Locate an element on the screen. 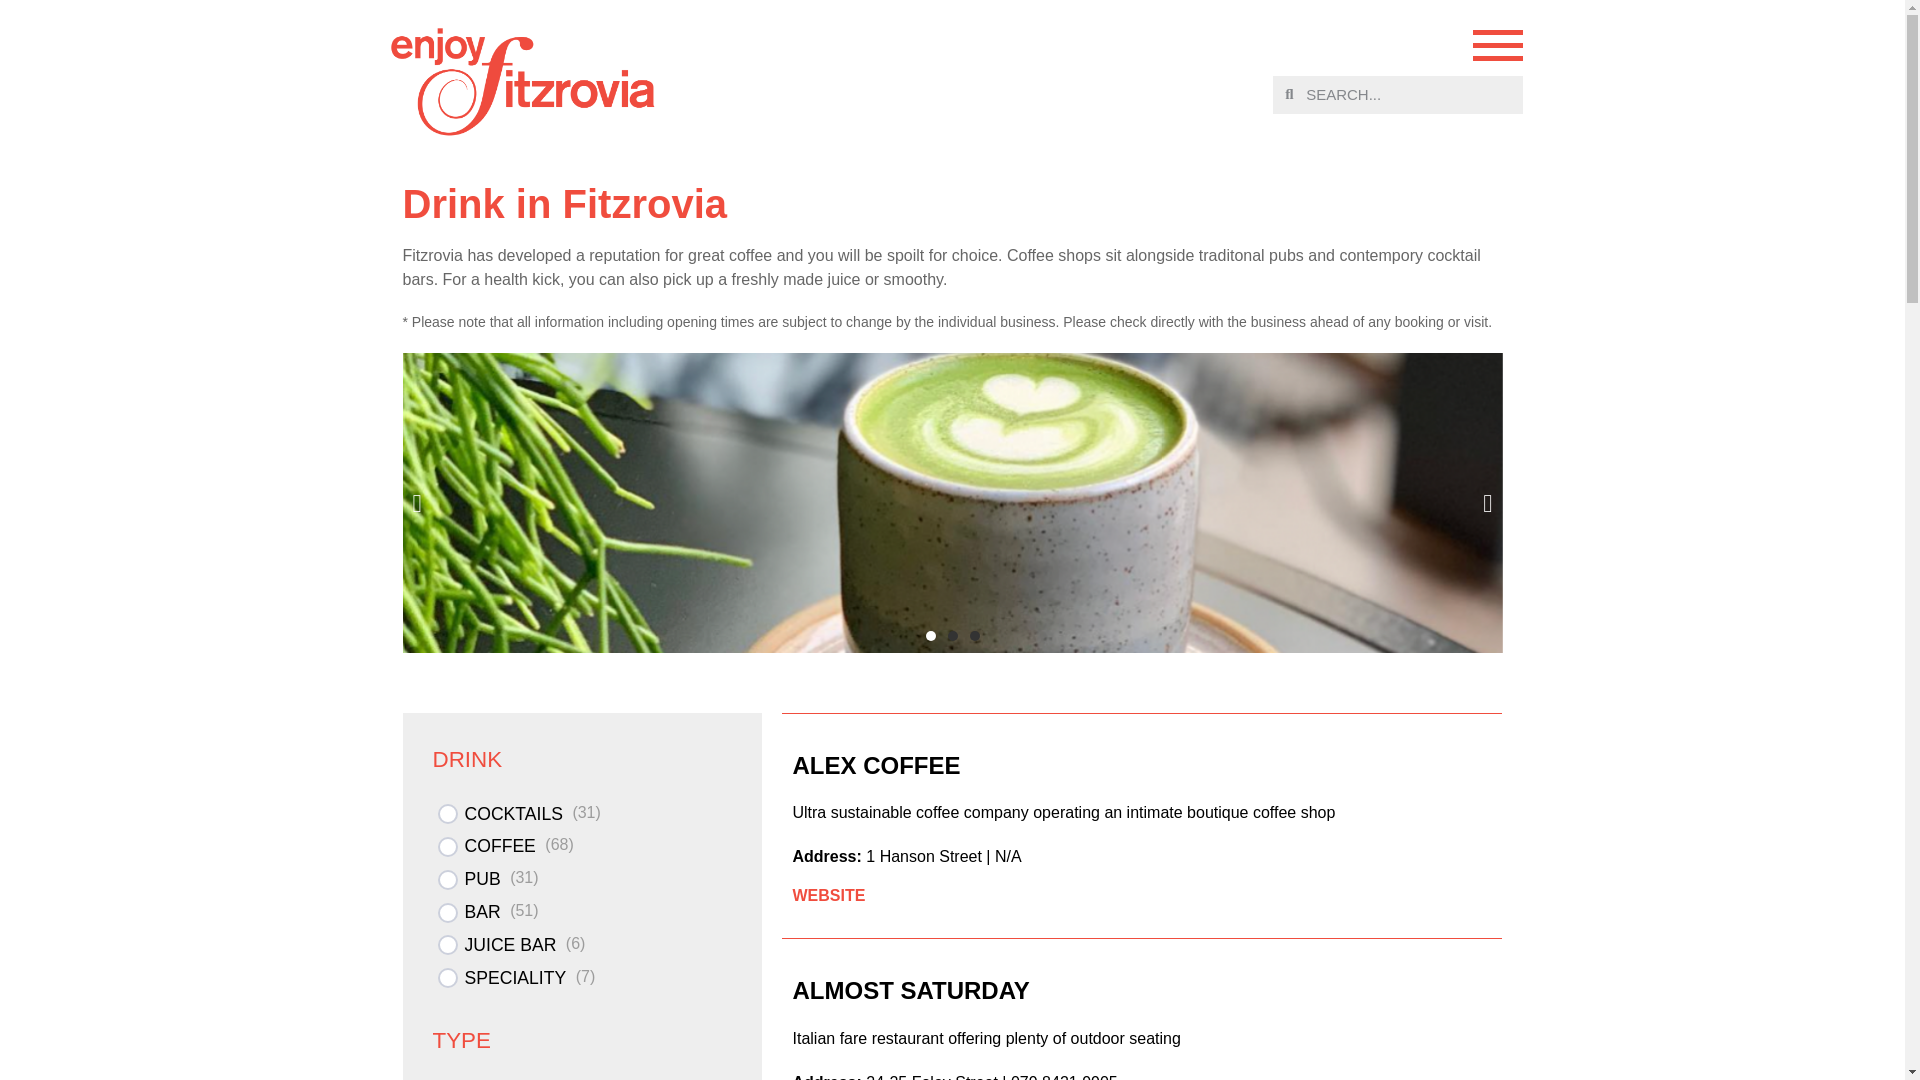  JUICE BAR is located at coordinates (510, 952).